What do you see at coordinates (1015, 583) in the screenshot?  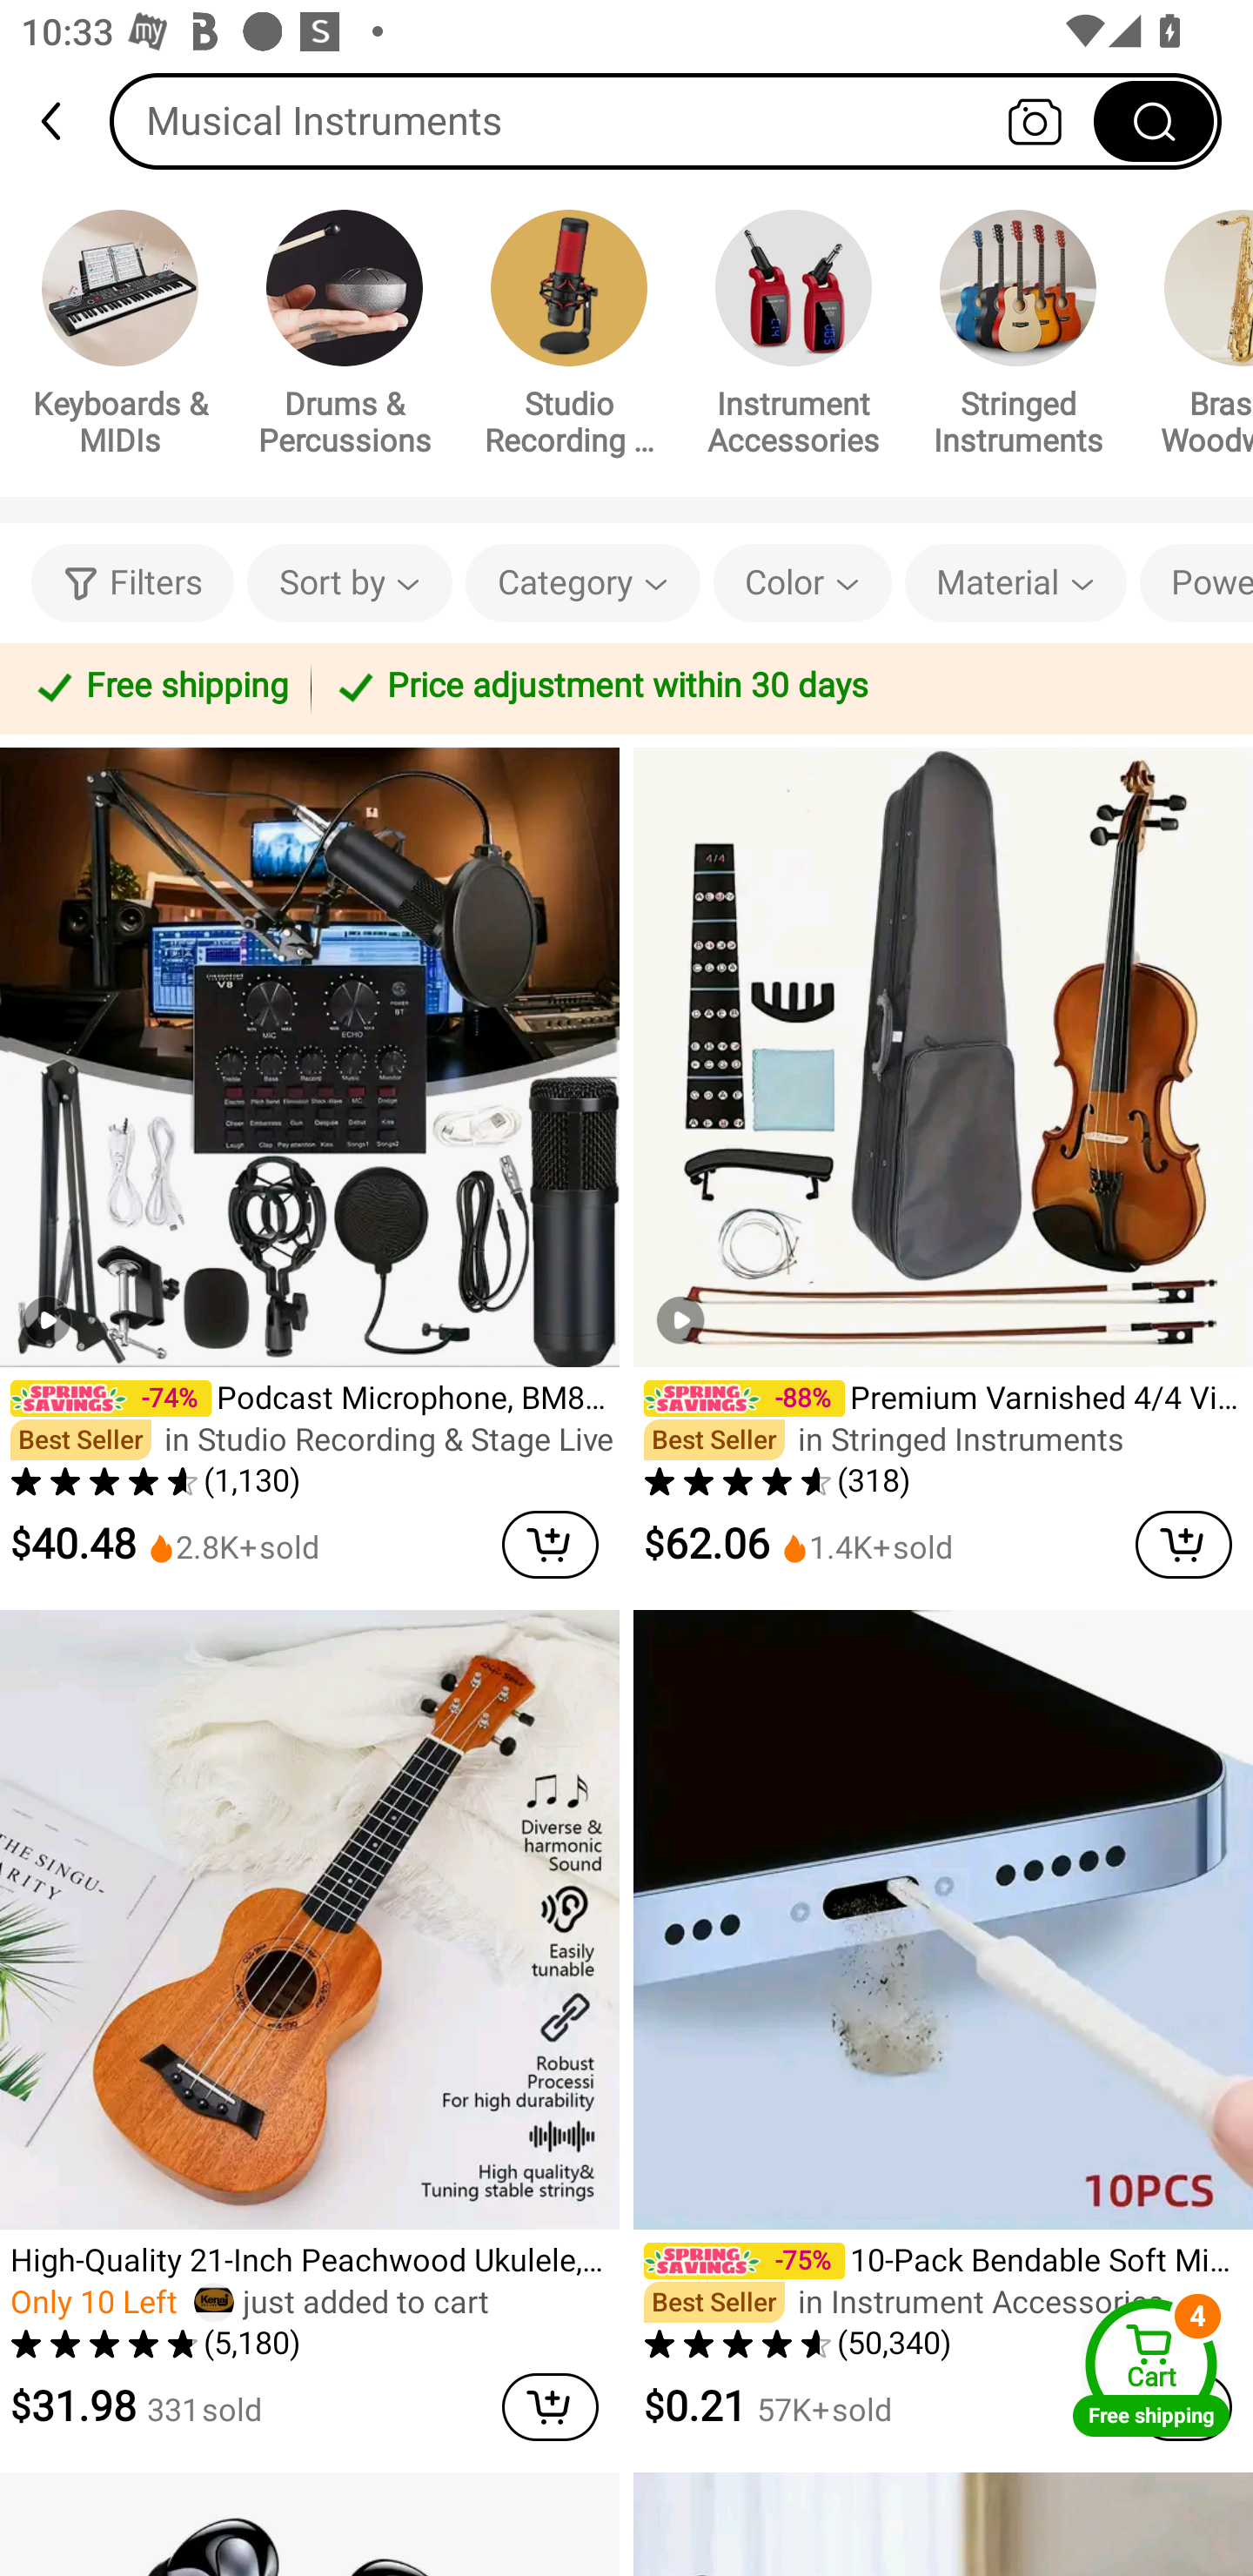 I see `Material` at bounding box center [1015, 583].